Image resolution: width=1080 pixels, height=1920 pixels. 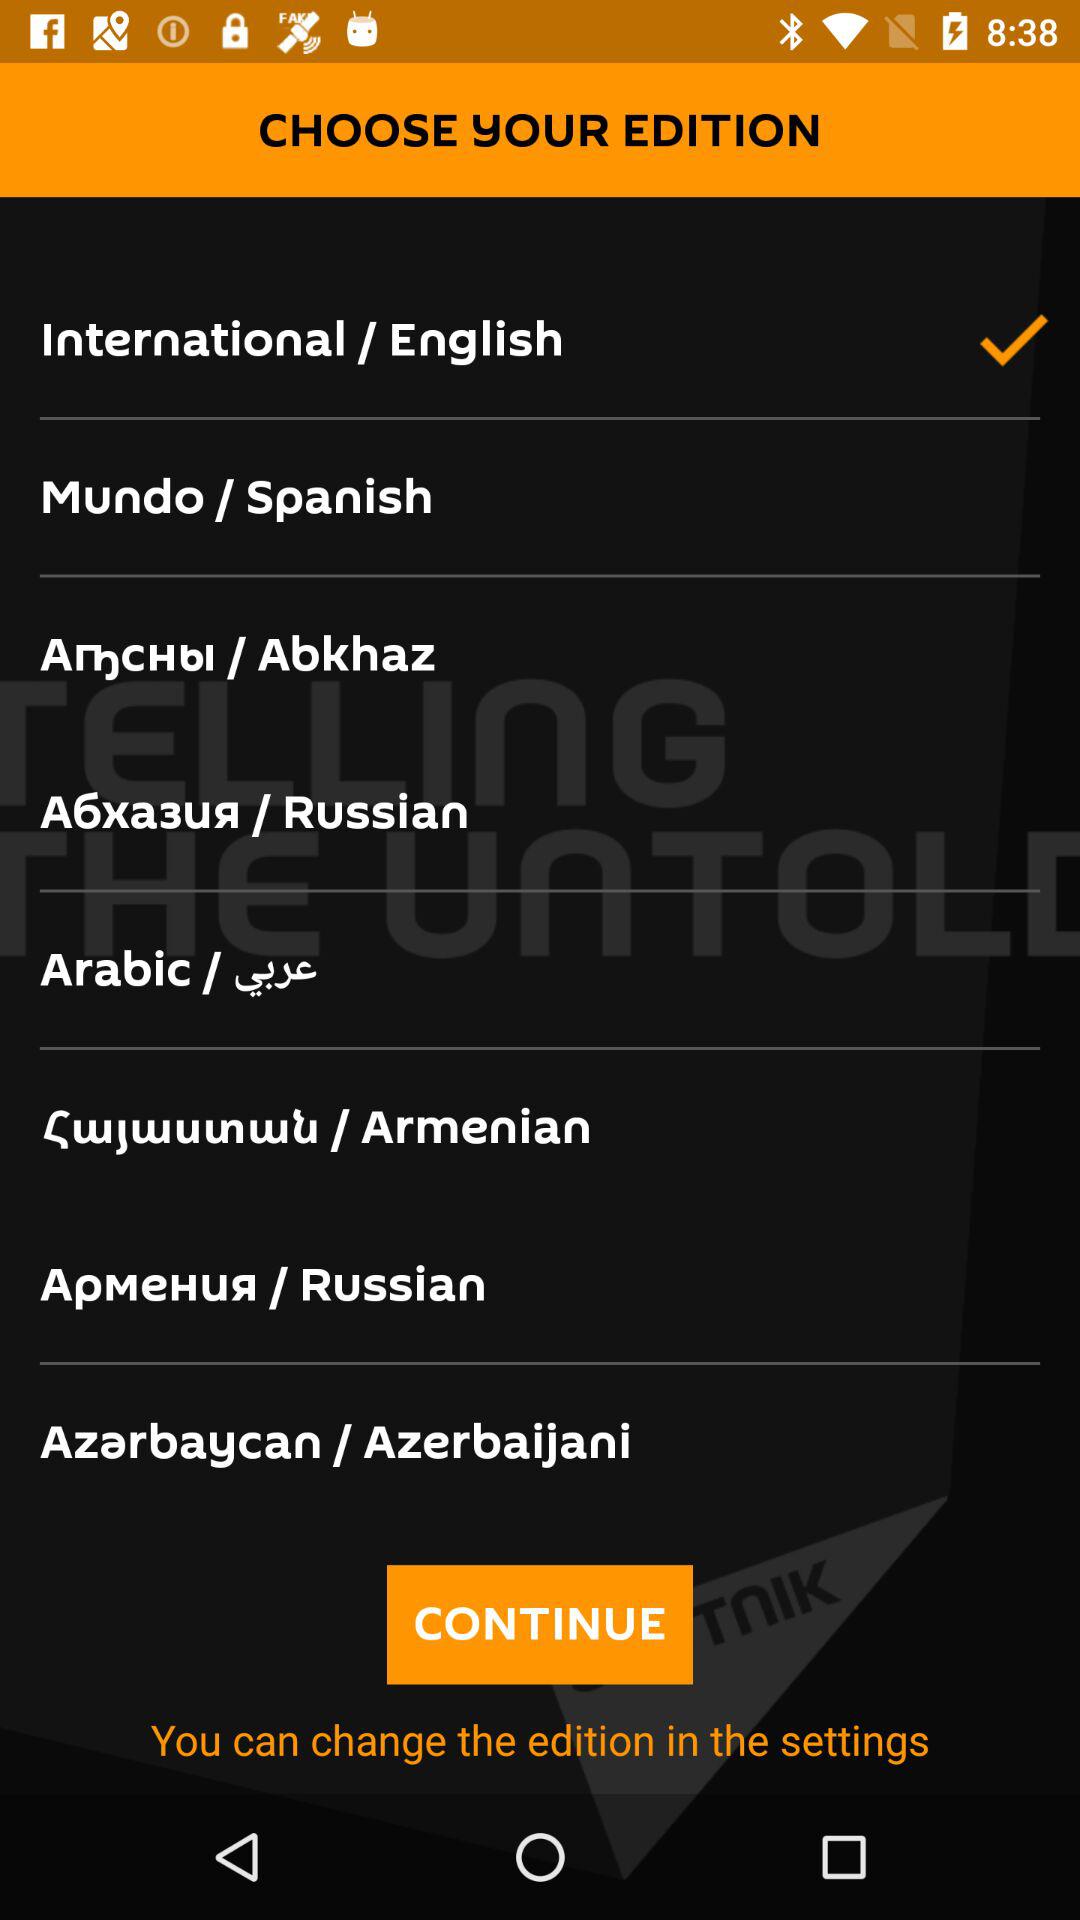 I want to click on flip until the mundo / spanish, so click(x=540, y=498).